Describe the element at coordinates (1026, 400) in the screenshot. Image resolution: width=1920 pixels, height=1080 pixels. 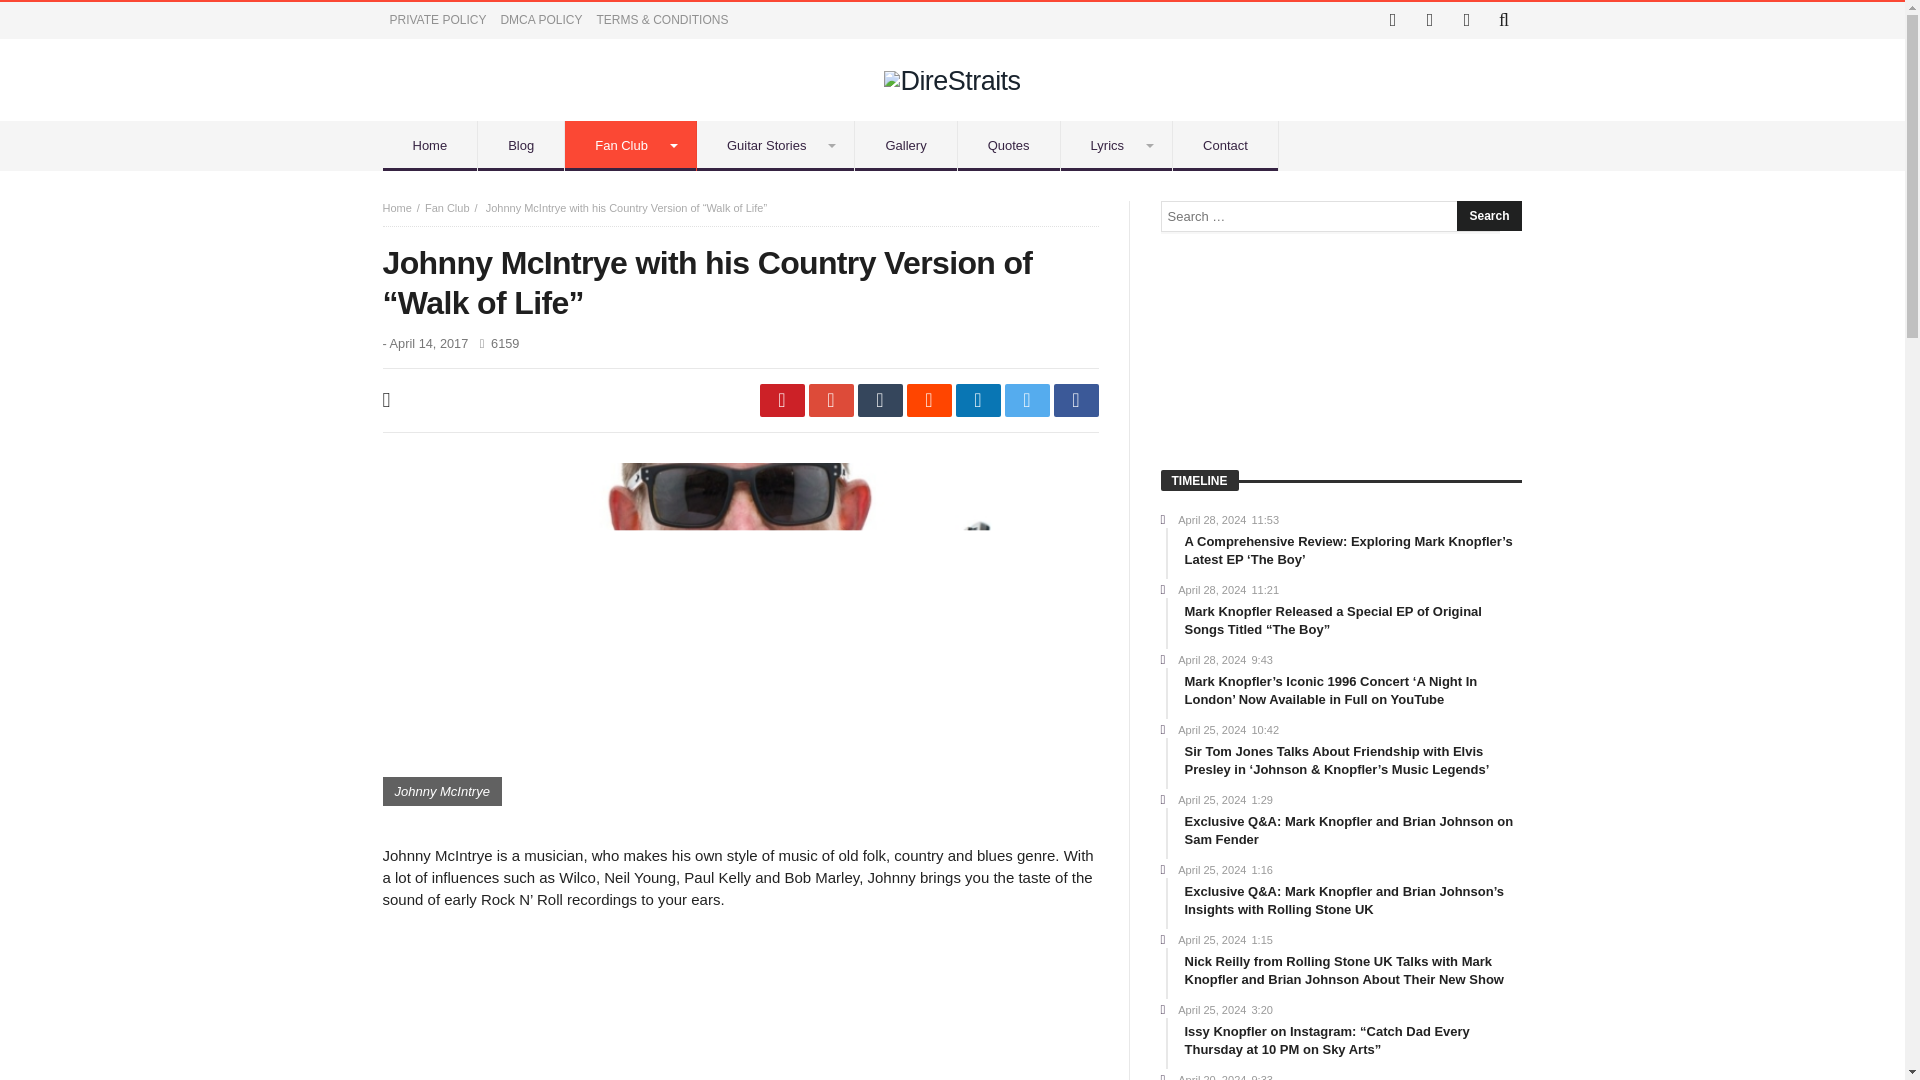
I see `twitter` at that location.